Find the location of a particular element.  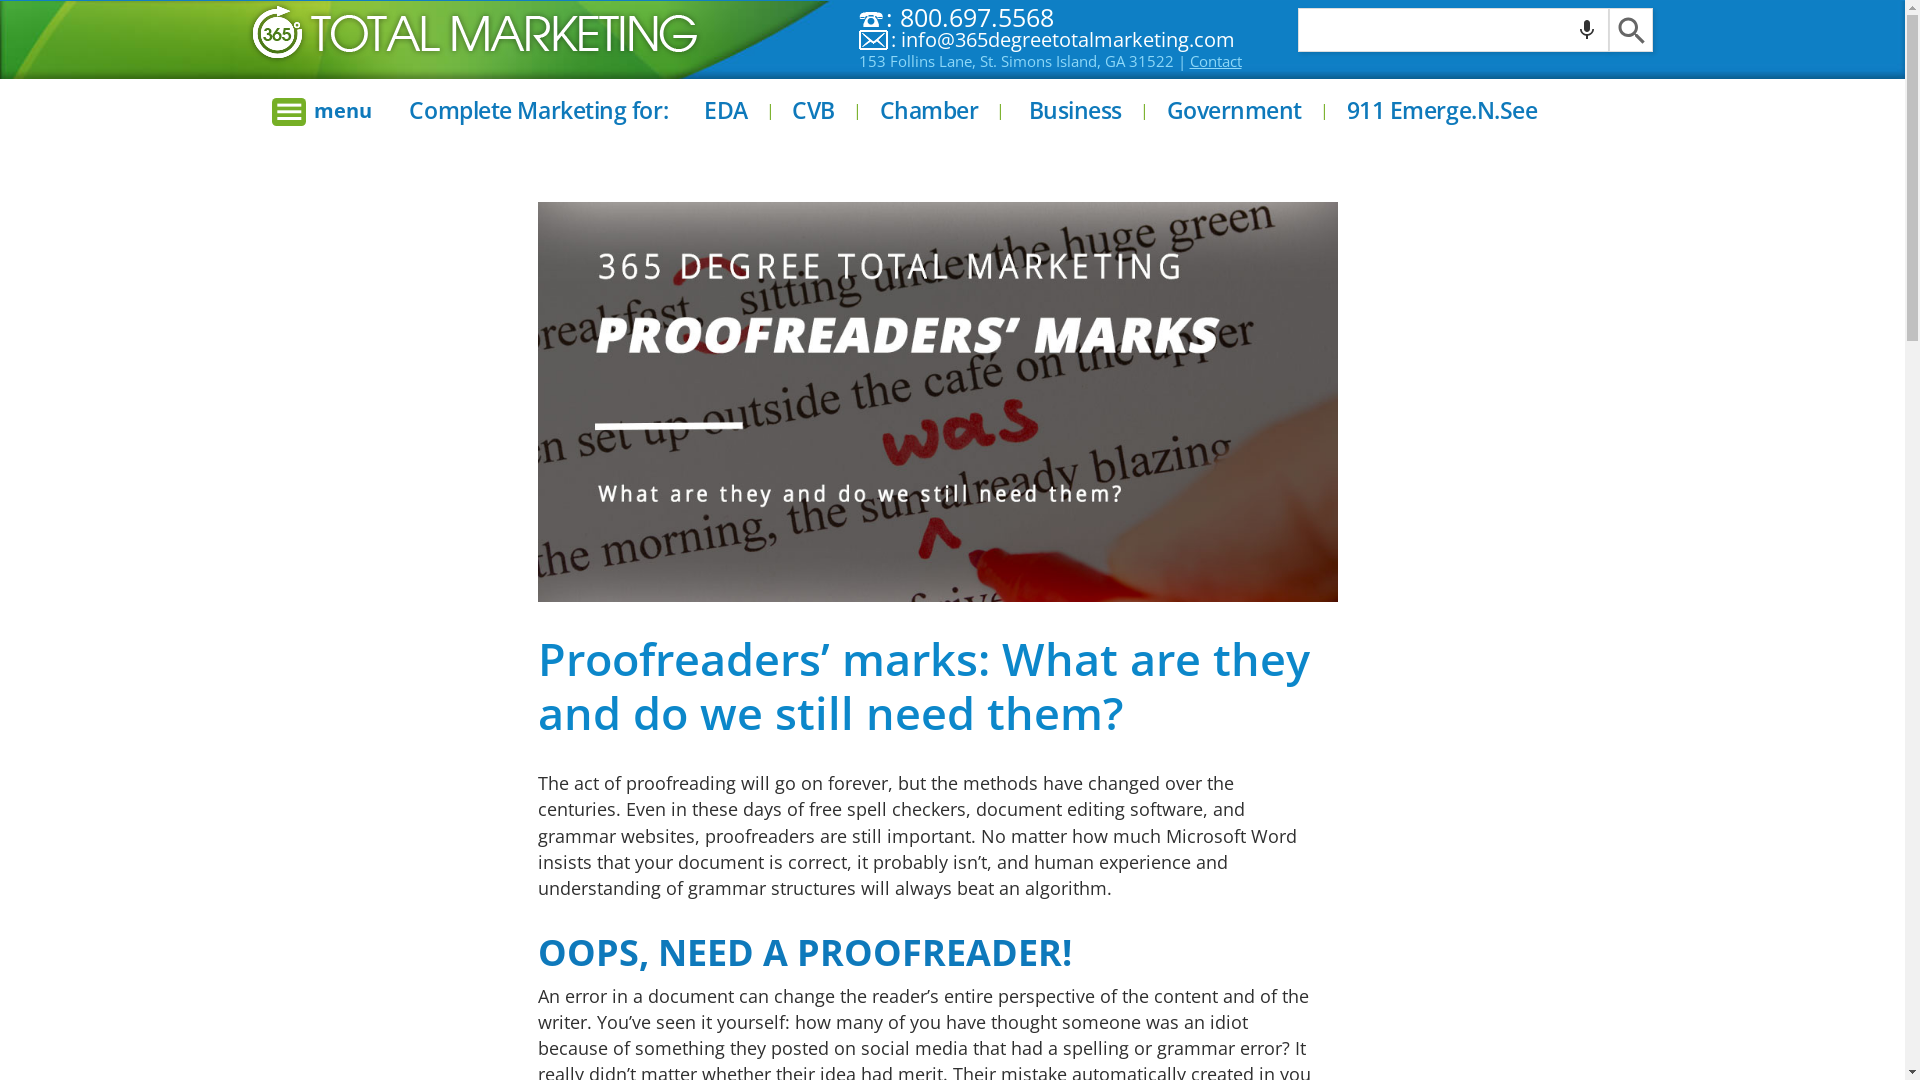

800.697.5568 is located at coordinates (977, 17).